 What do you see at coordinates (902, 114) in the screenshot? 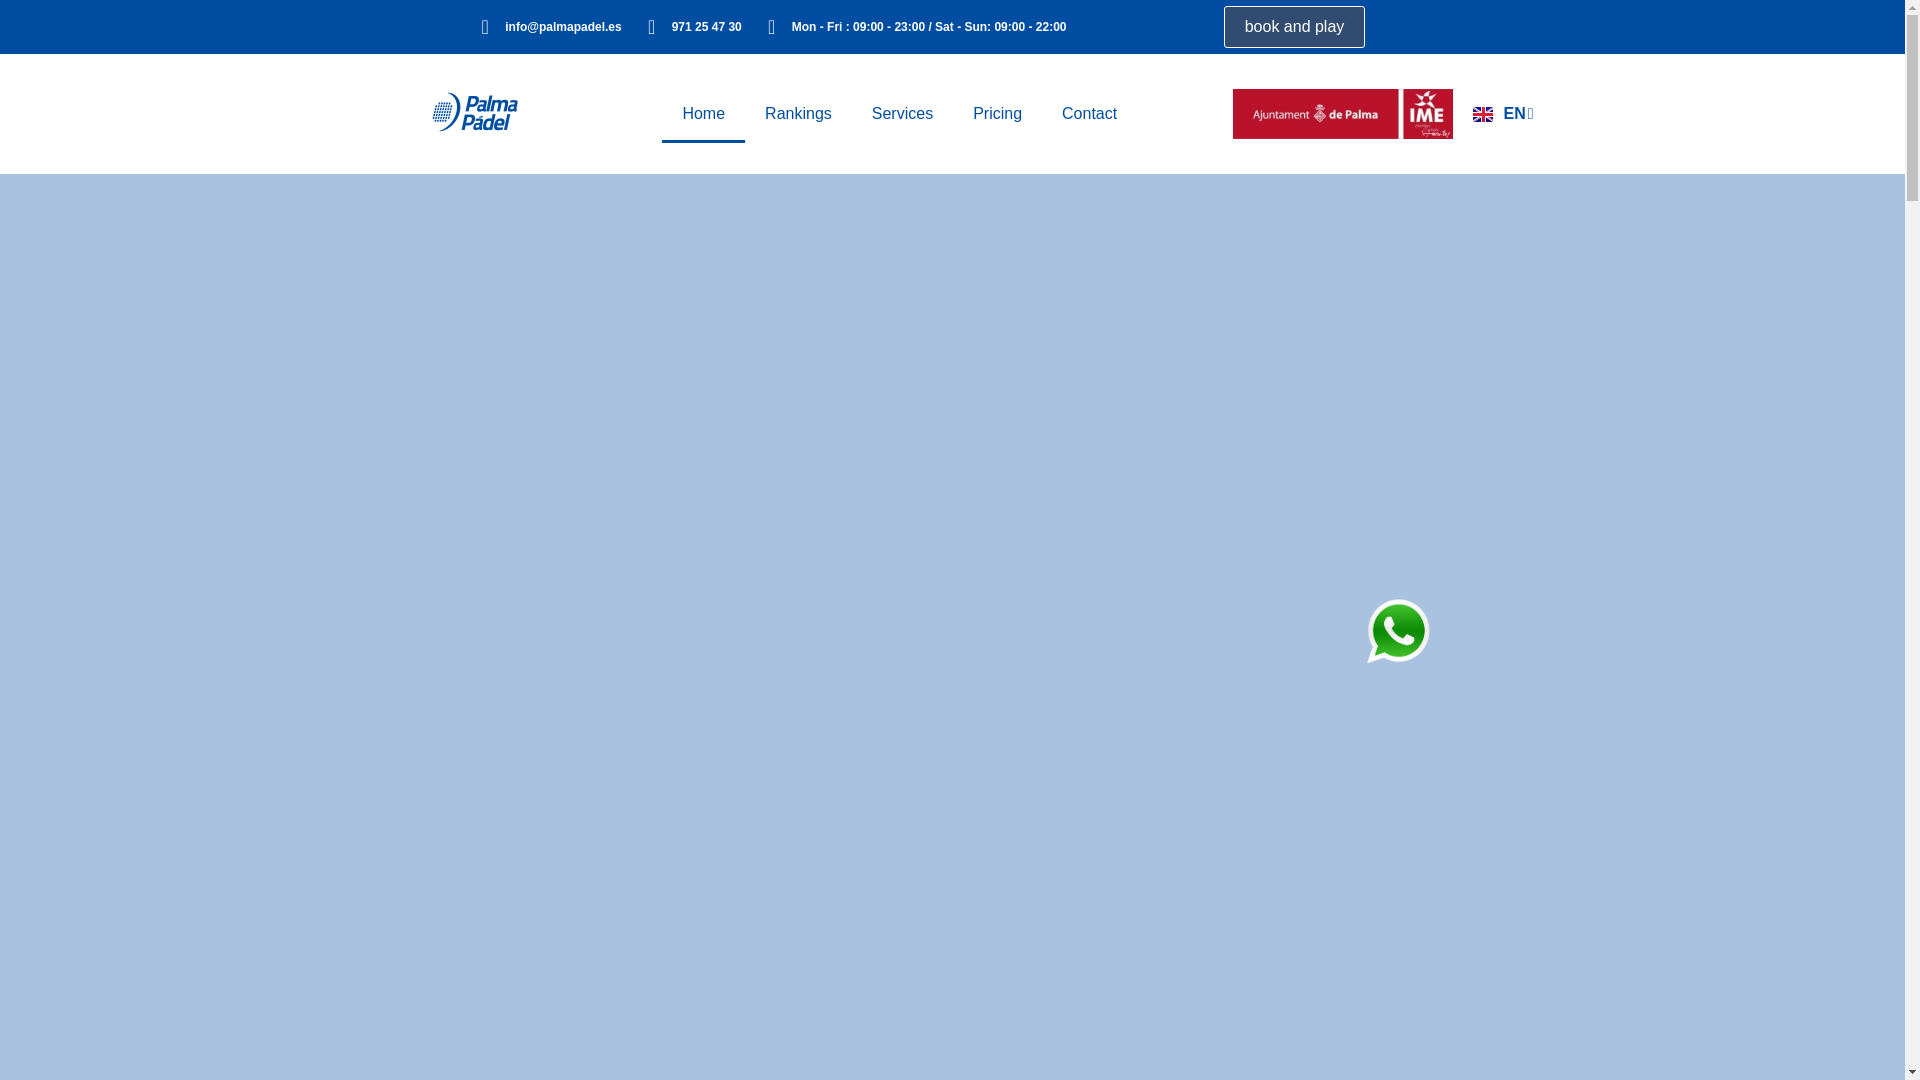
I see `Services` at bounding box center [902, 114].